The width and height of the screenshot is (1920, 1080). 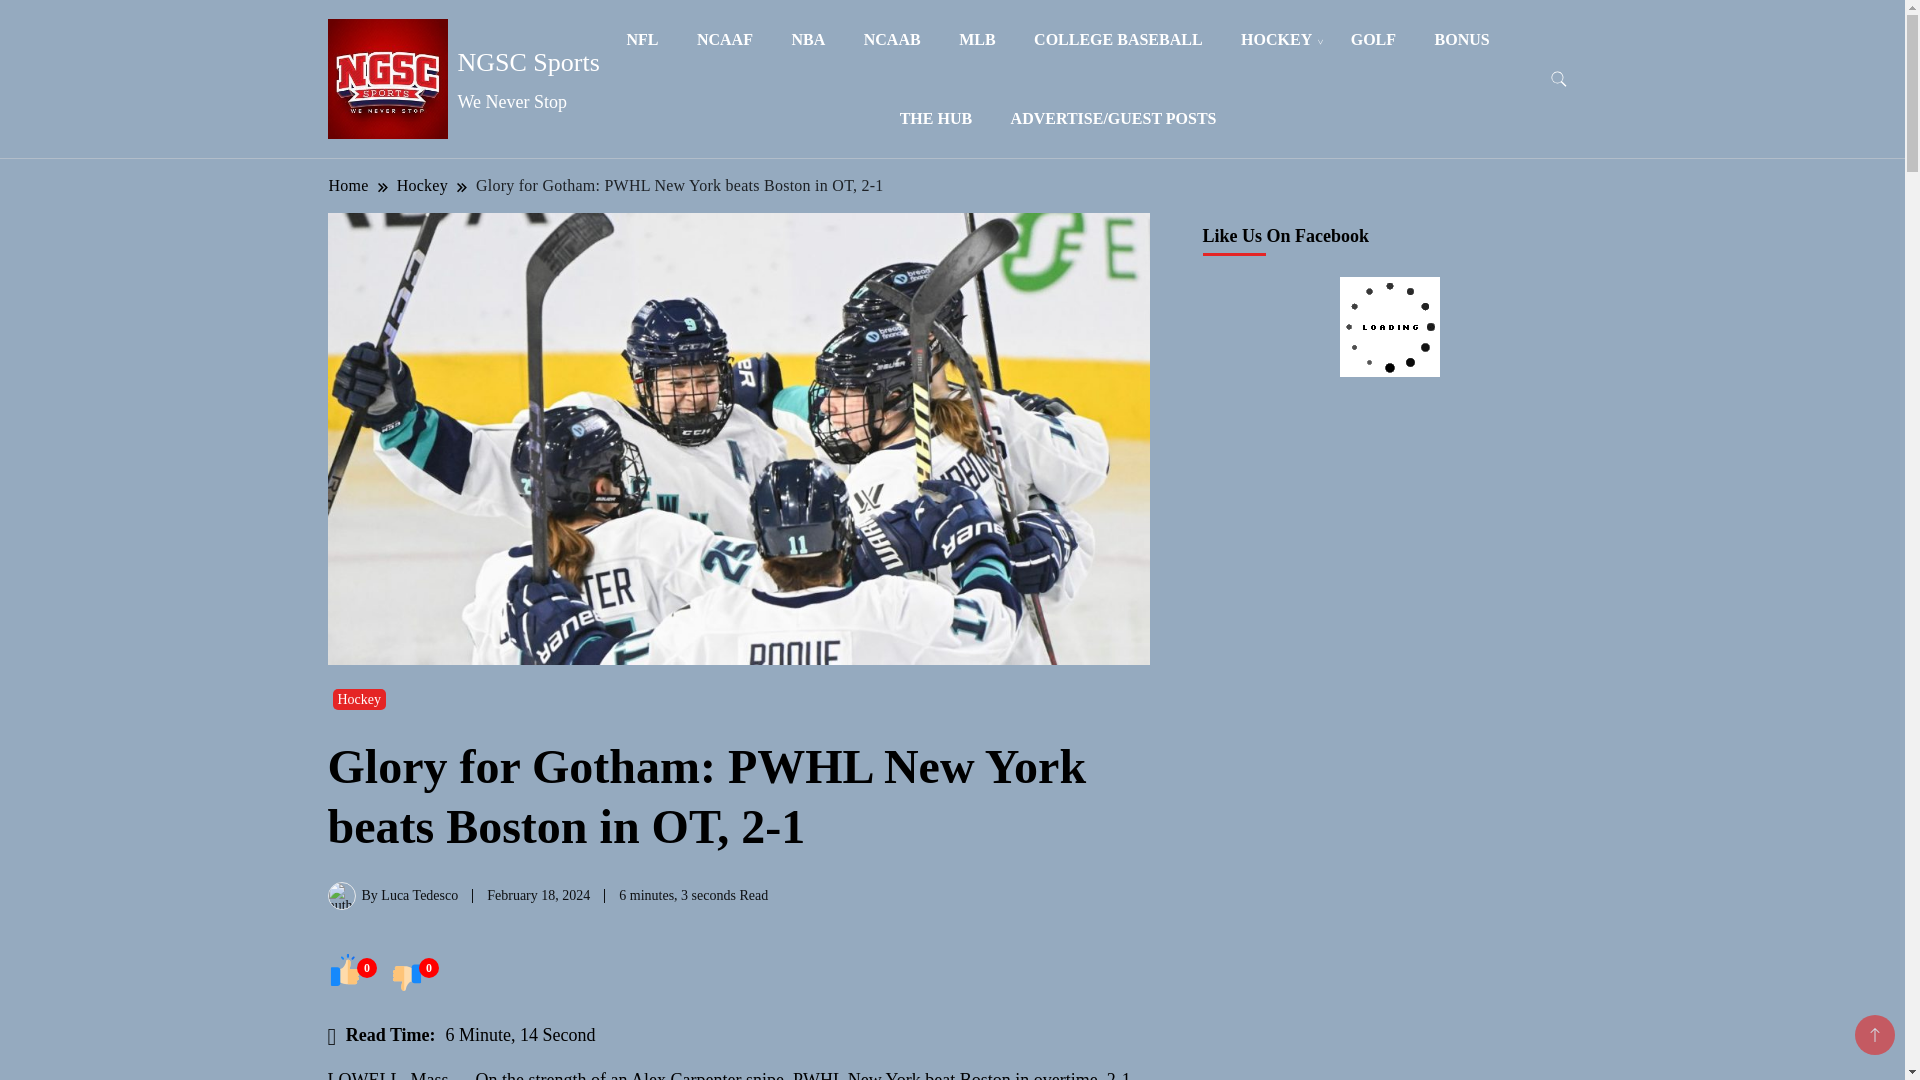 What do you see at coordinates (528, 62) in the screenshot?
I see `NGSC Sports` at bounding box center [528, 62].